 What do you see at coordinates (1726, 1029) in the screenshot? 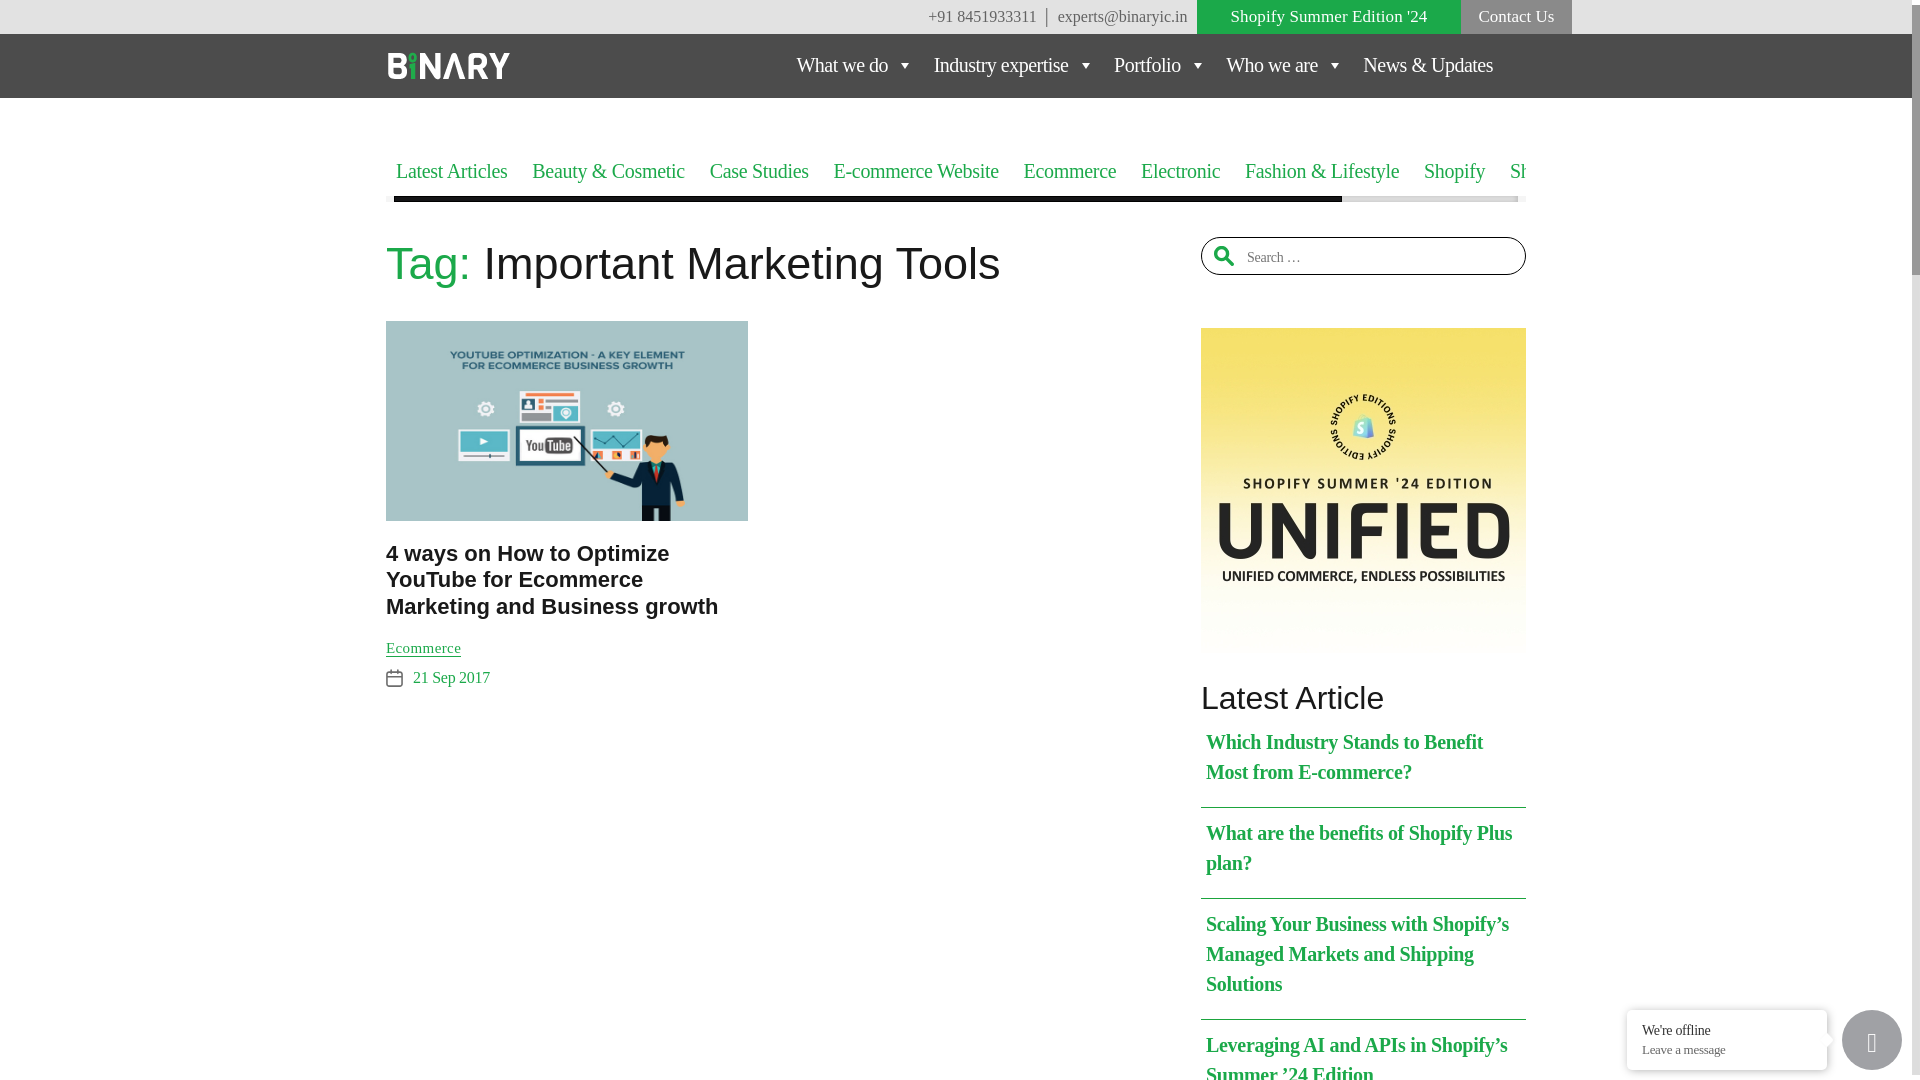
I see `We're offline` at bounding box center [1726, 1029].